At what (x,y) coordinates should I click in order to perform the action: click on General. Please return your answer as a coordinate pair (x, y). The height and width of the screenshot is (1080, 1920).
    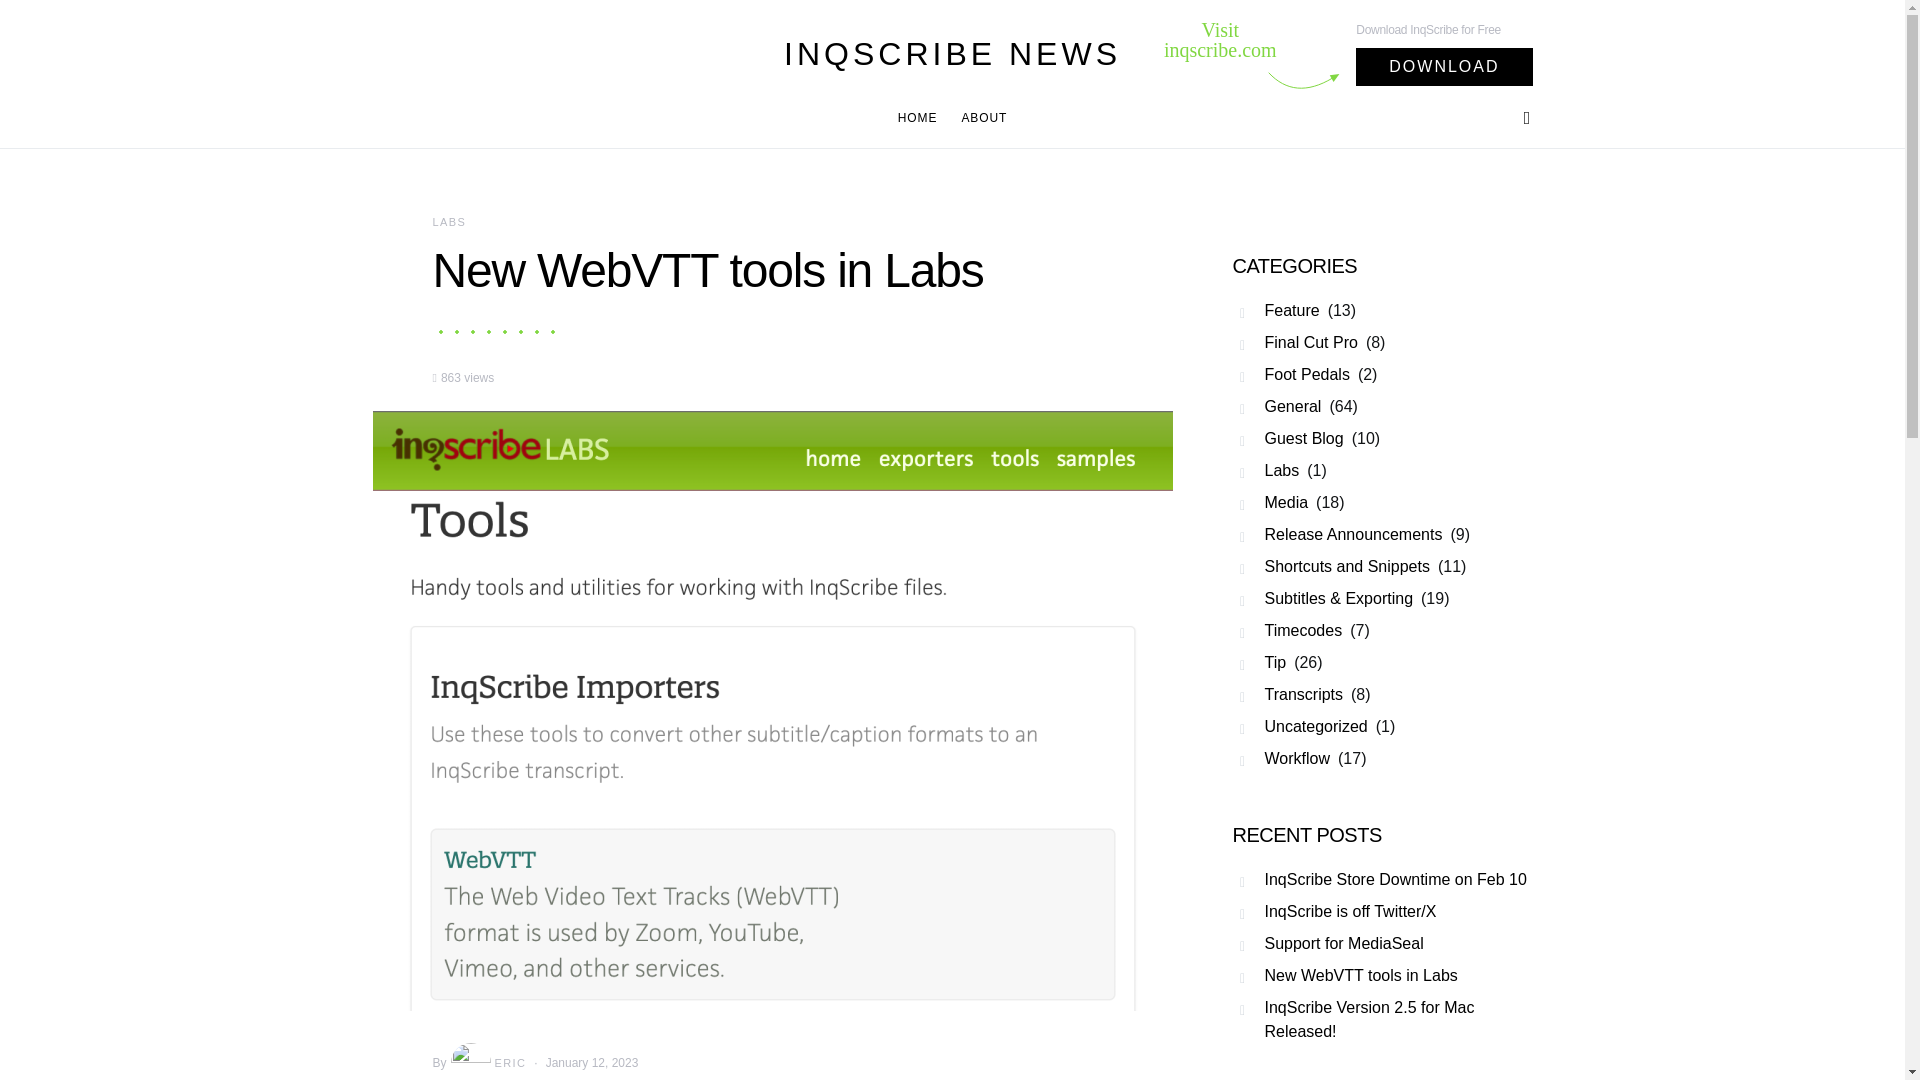
    Looking at the image, I should click on (1280, 406).